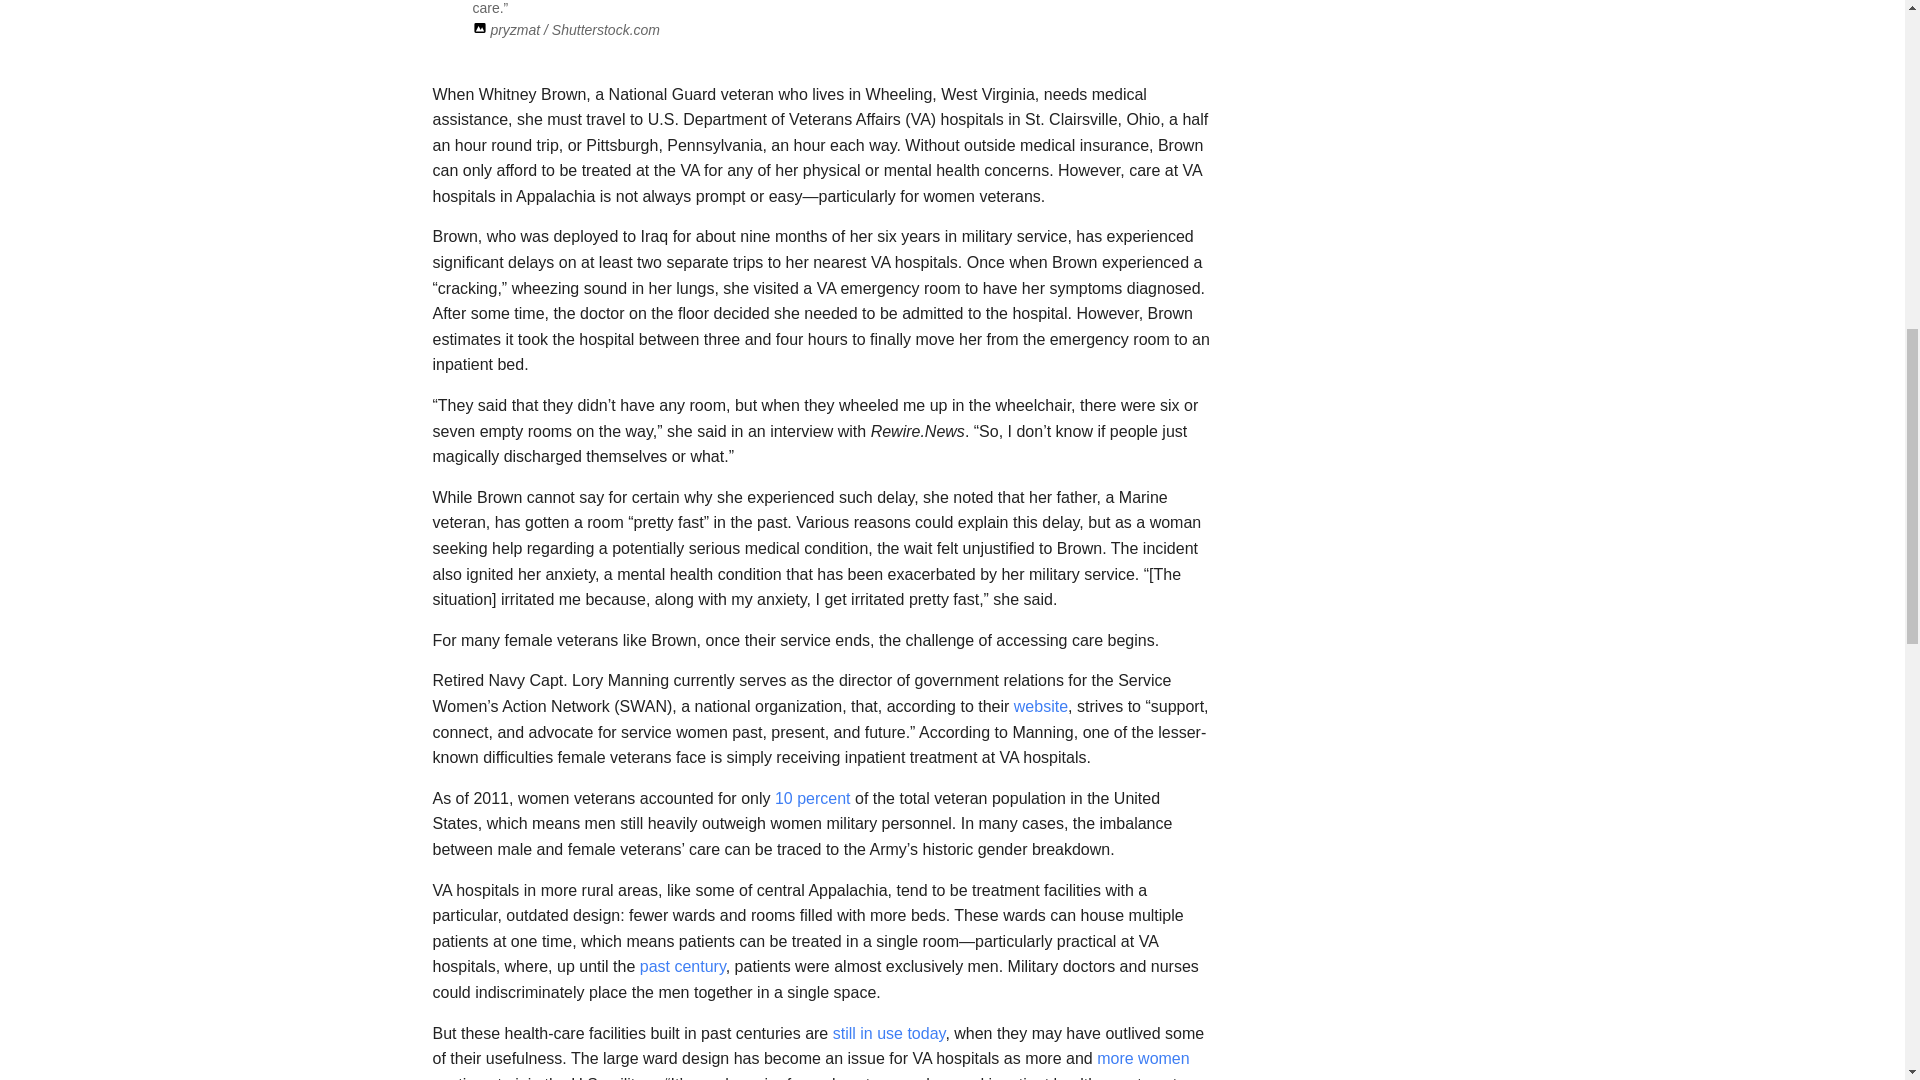  What do you see at coordinates (1040, 706) in the screenshot?
I see `website` at bounding box center [1040, 706].